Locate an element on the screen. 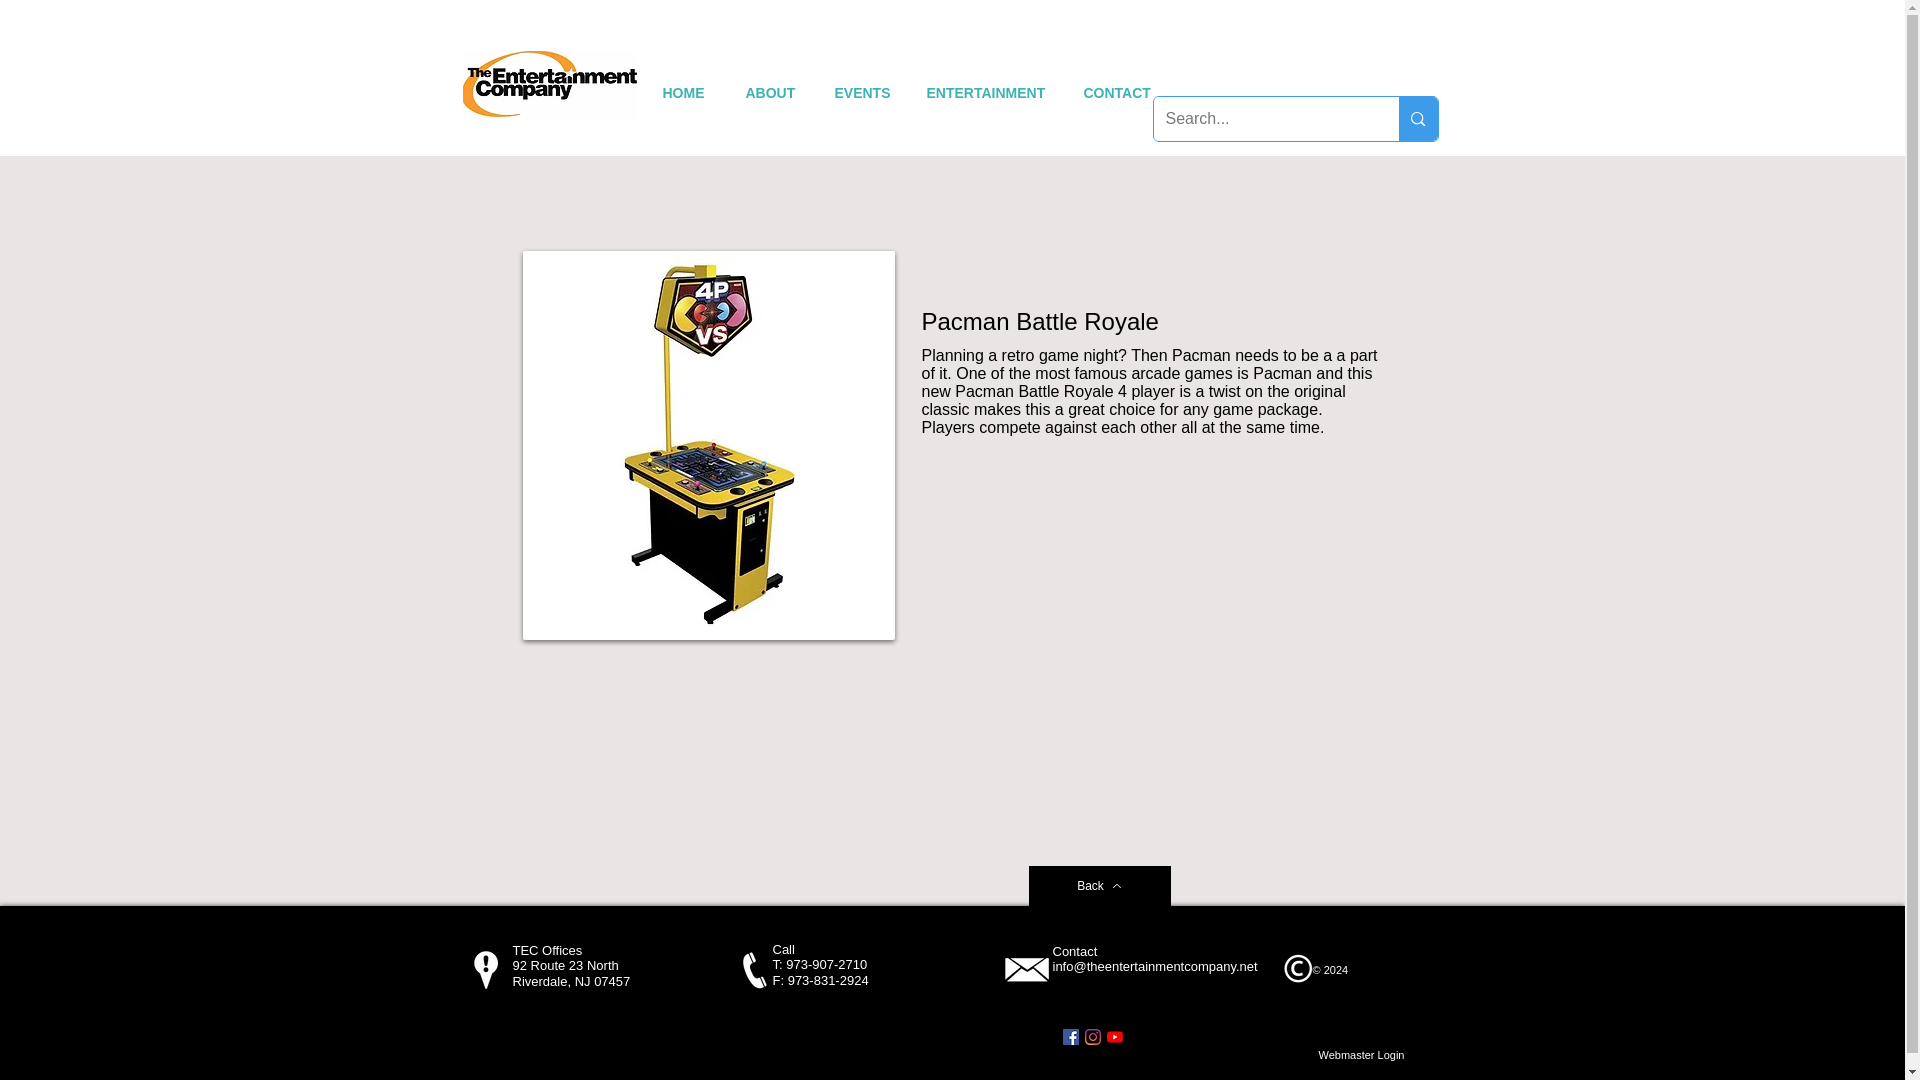  CONTACT is located at coordinates (1116, 93).